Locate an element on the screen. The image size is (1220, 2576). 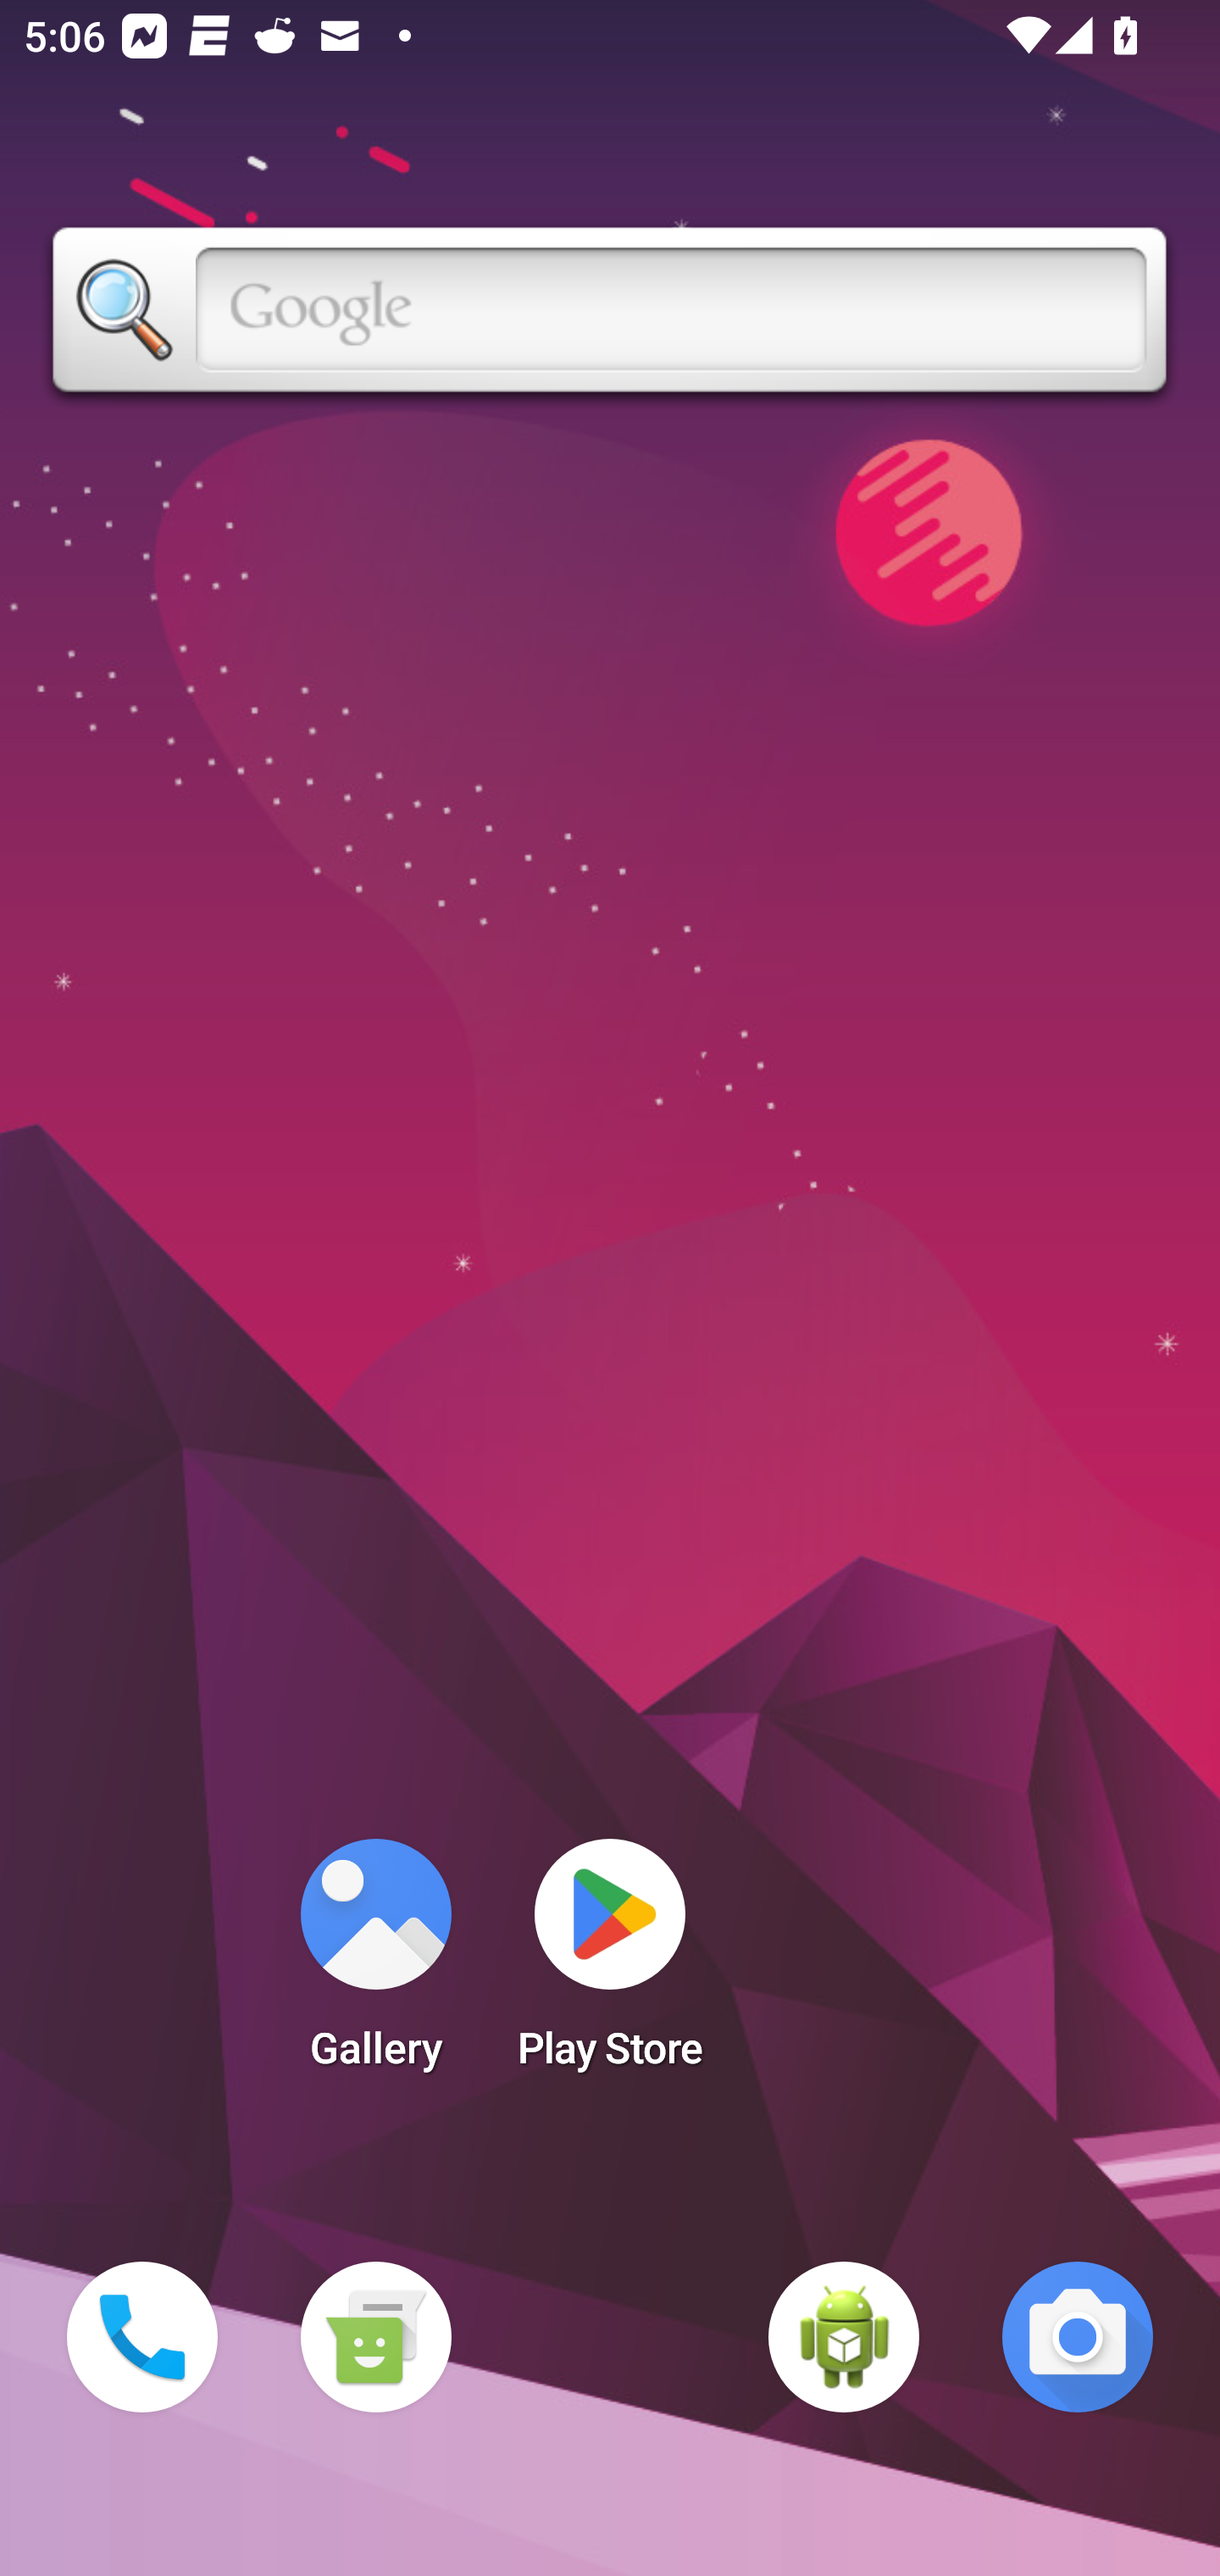
Play Store is located at coordinates (610, 1964).